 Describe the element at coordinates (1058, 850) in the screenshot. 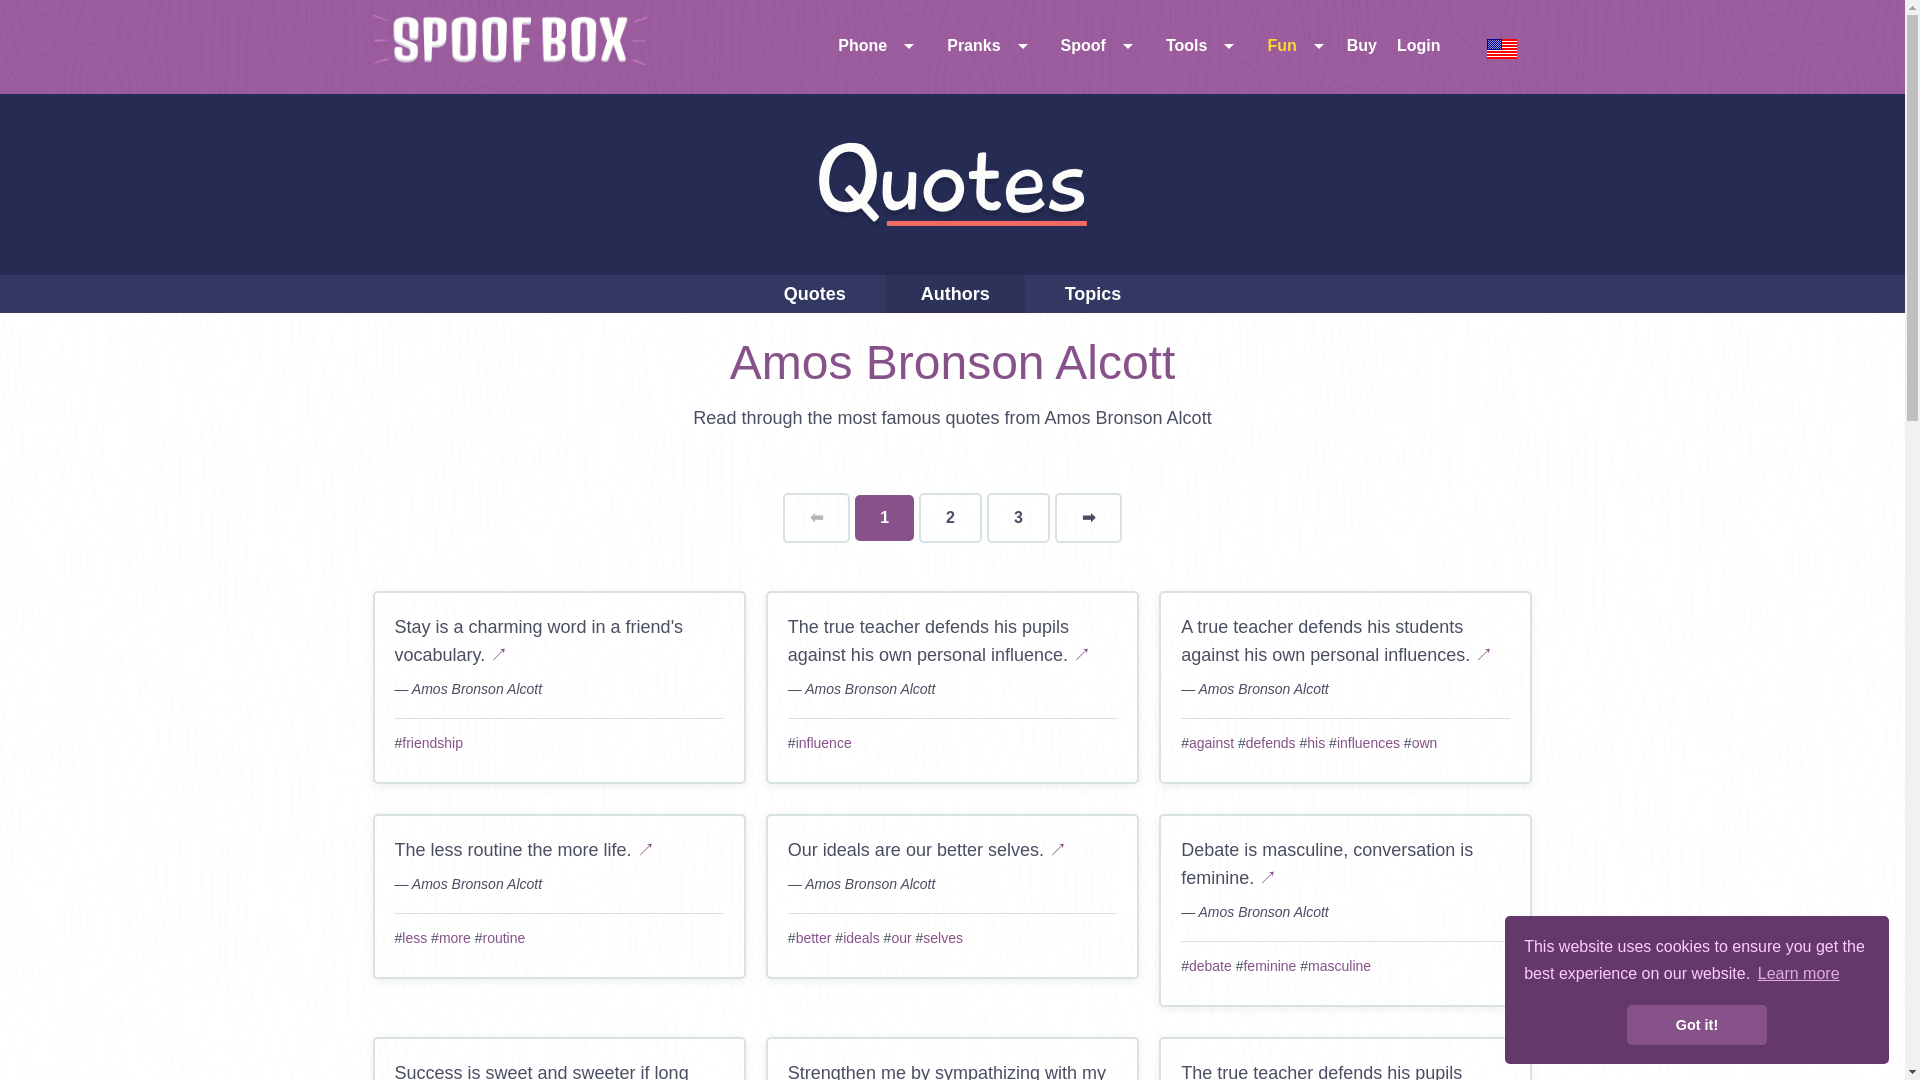

I see `Quote: Our ideals are our better selves.` at that location.